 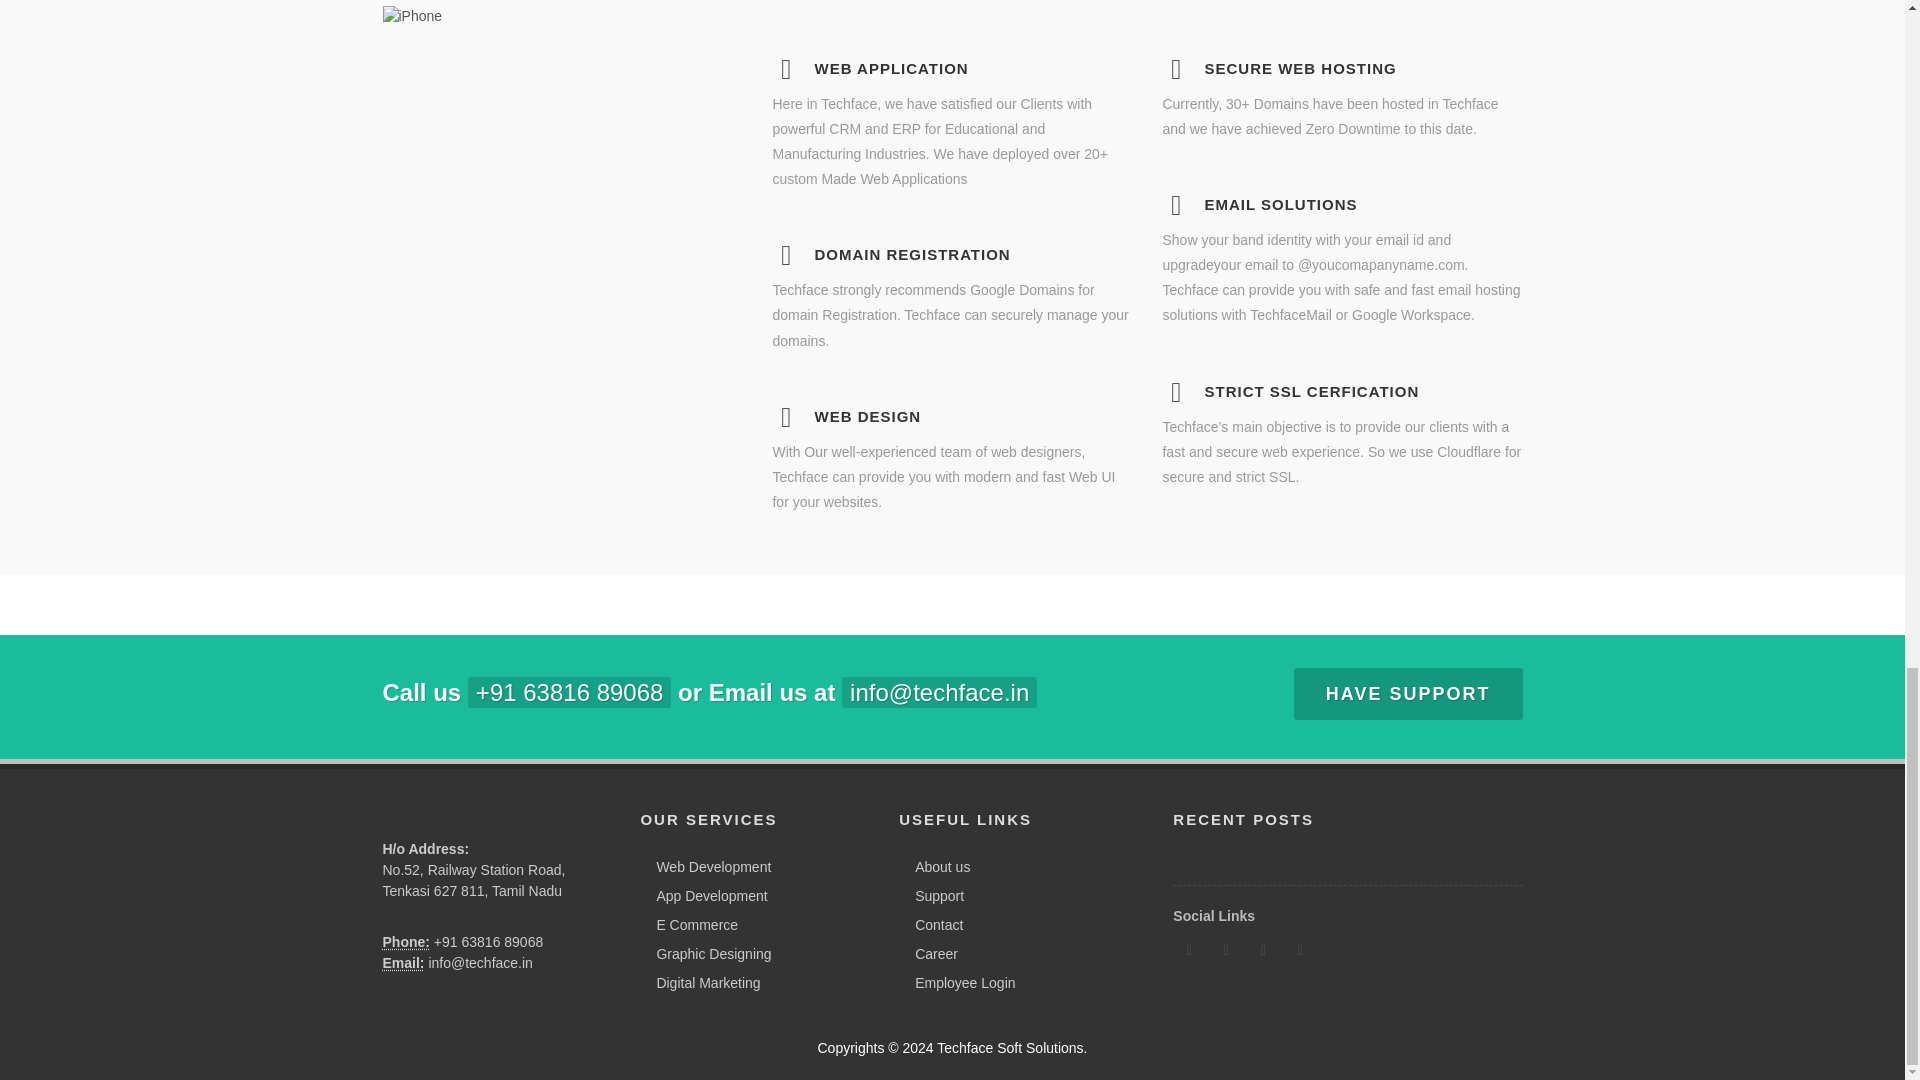 What do you see at coordinates (708, 868) in the screenshot?
I see `Web Development` at bounding box center [708, 868].